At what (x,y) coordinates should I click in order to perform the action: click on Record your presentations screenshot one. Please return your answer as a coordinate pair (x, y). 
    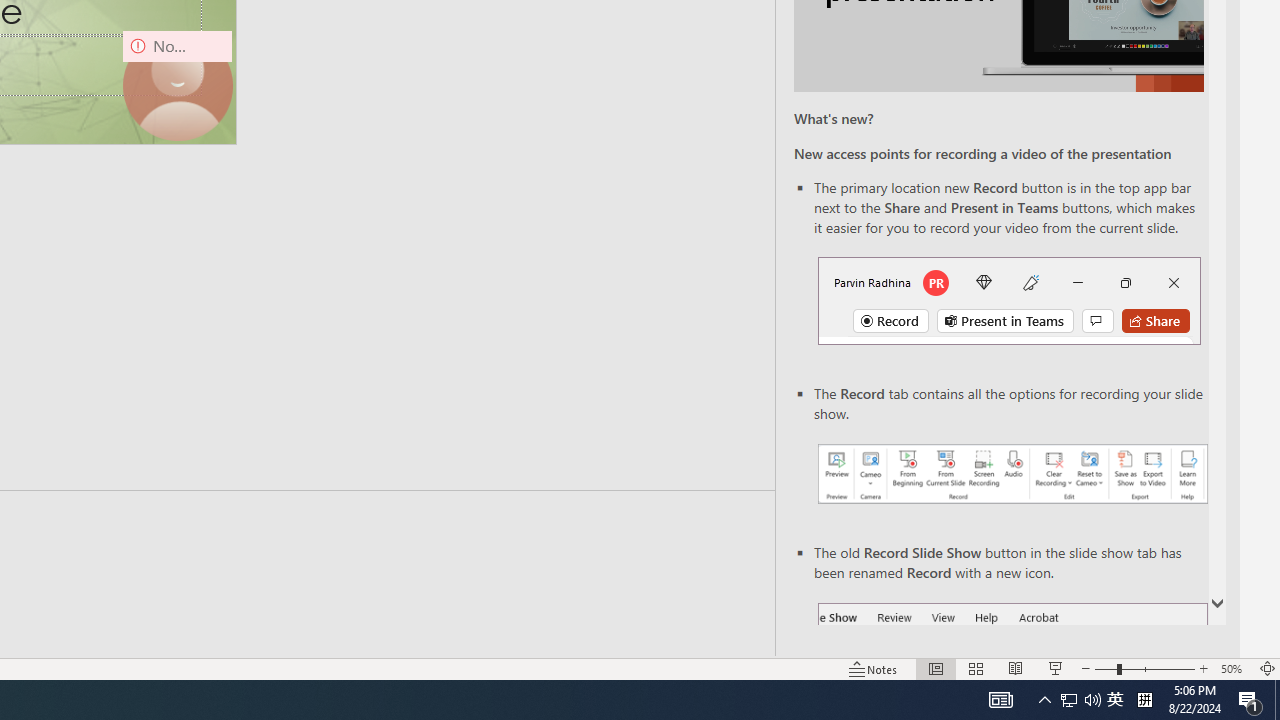
    Looking at the image, I should click on (1012, 474).